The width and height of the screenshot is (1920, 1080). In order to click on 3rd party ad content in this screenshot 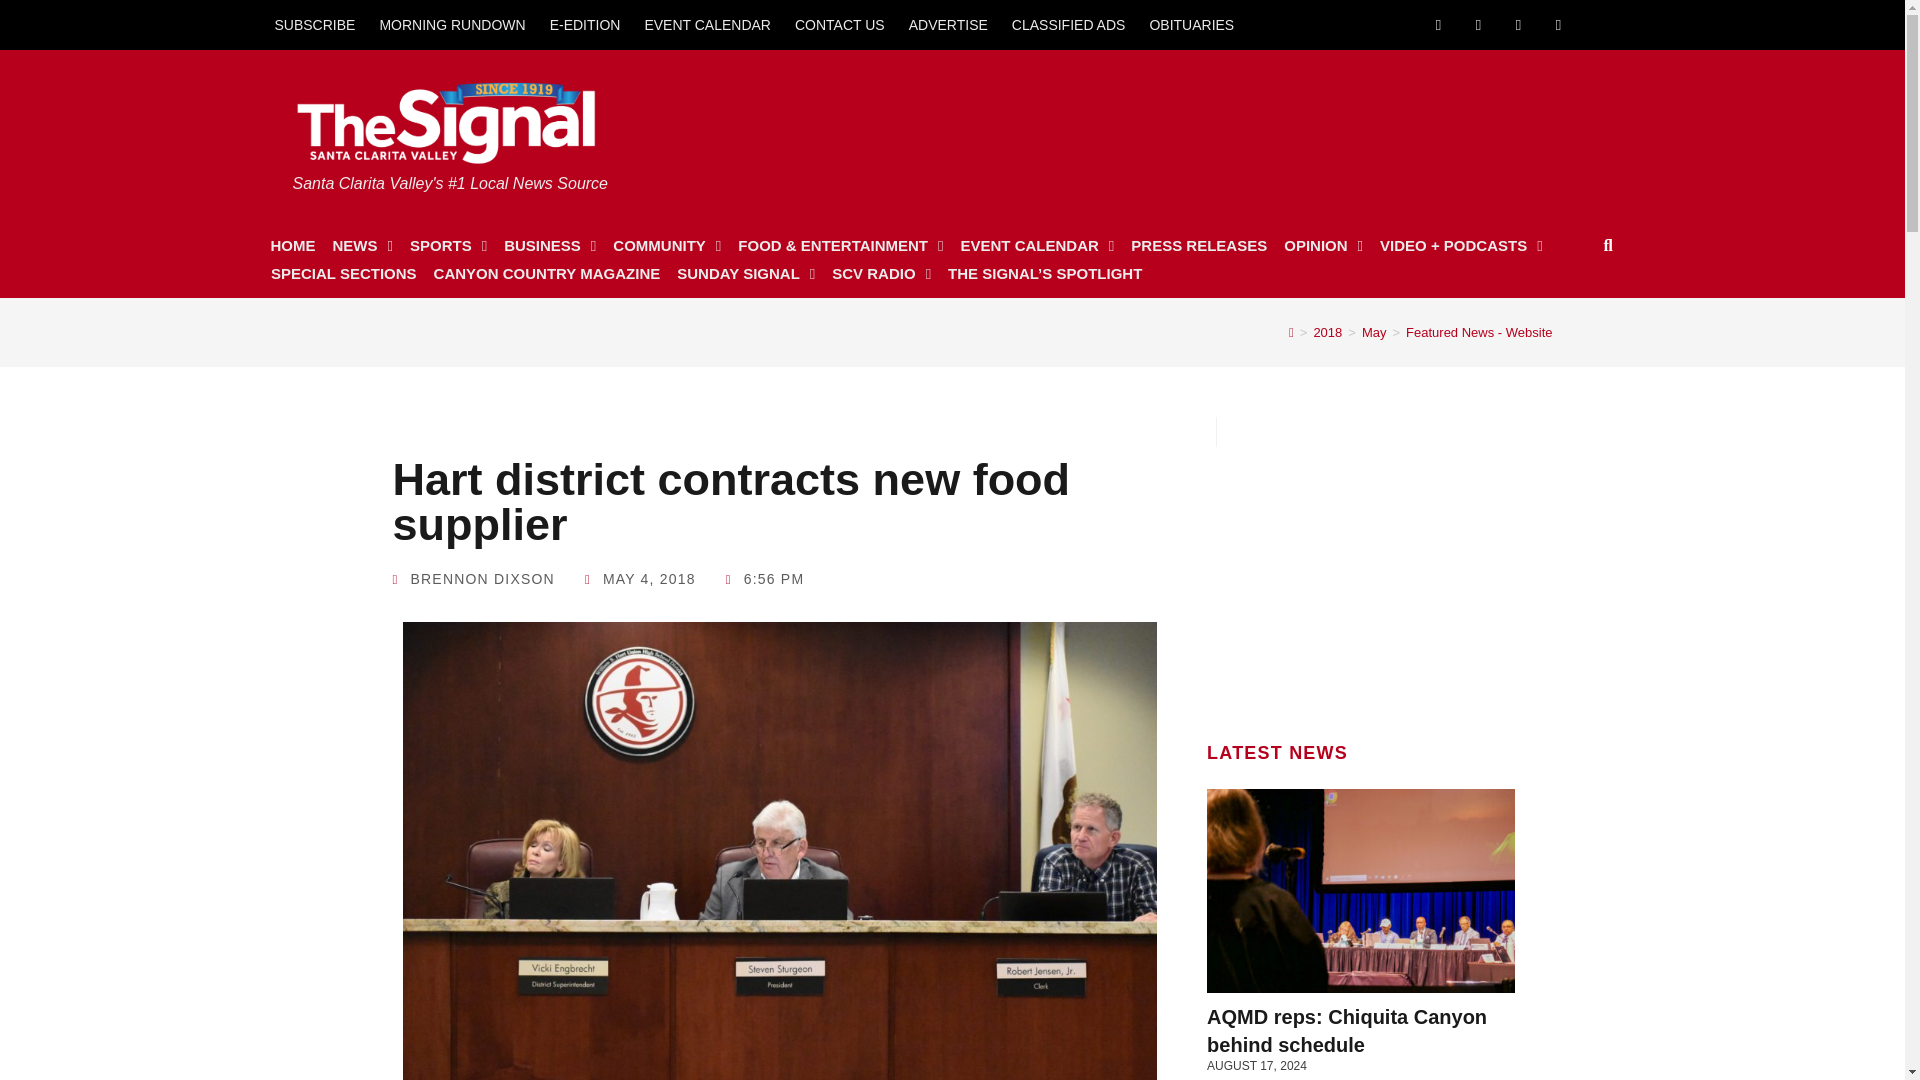, I will do `click(1229, 124)`.